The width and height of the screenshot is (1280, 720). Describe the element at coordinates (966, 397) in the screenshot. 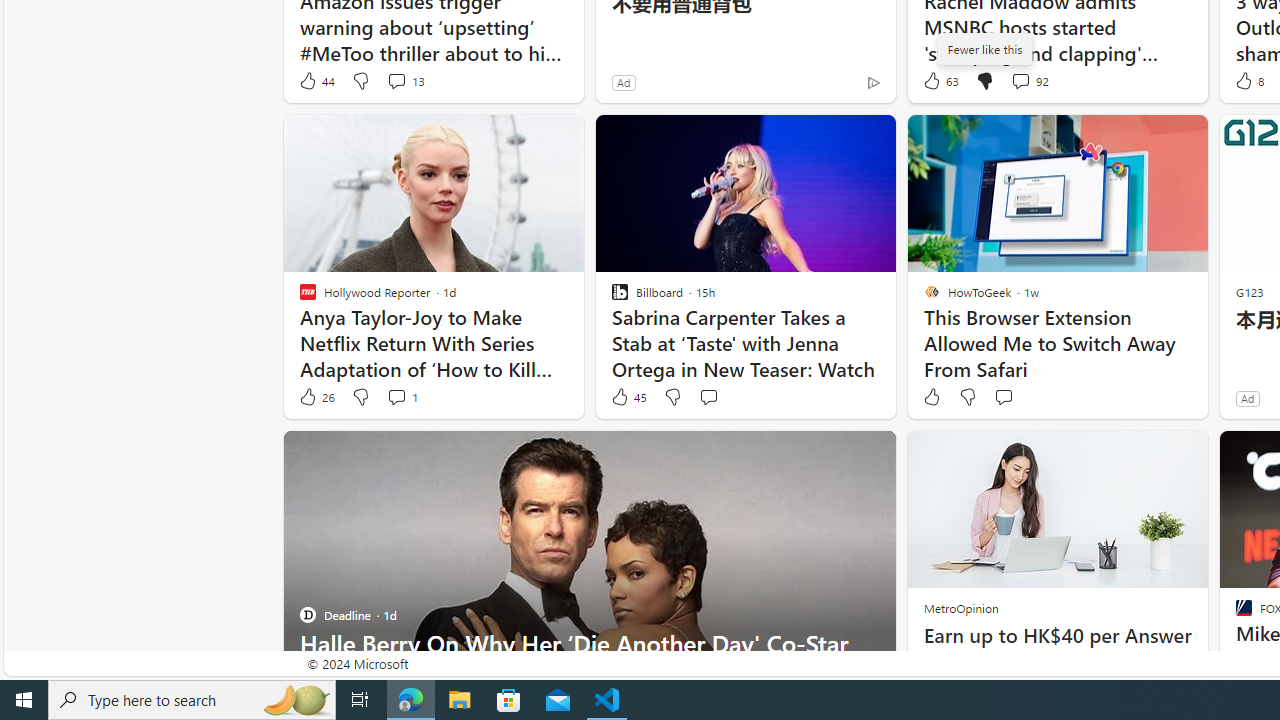

I see `Dislike` at that location.